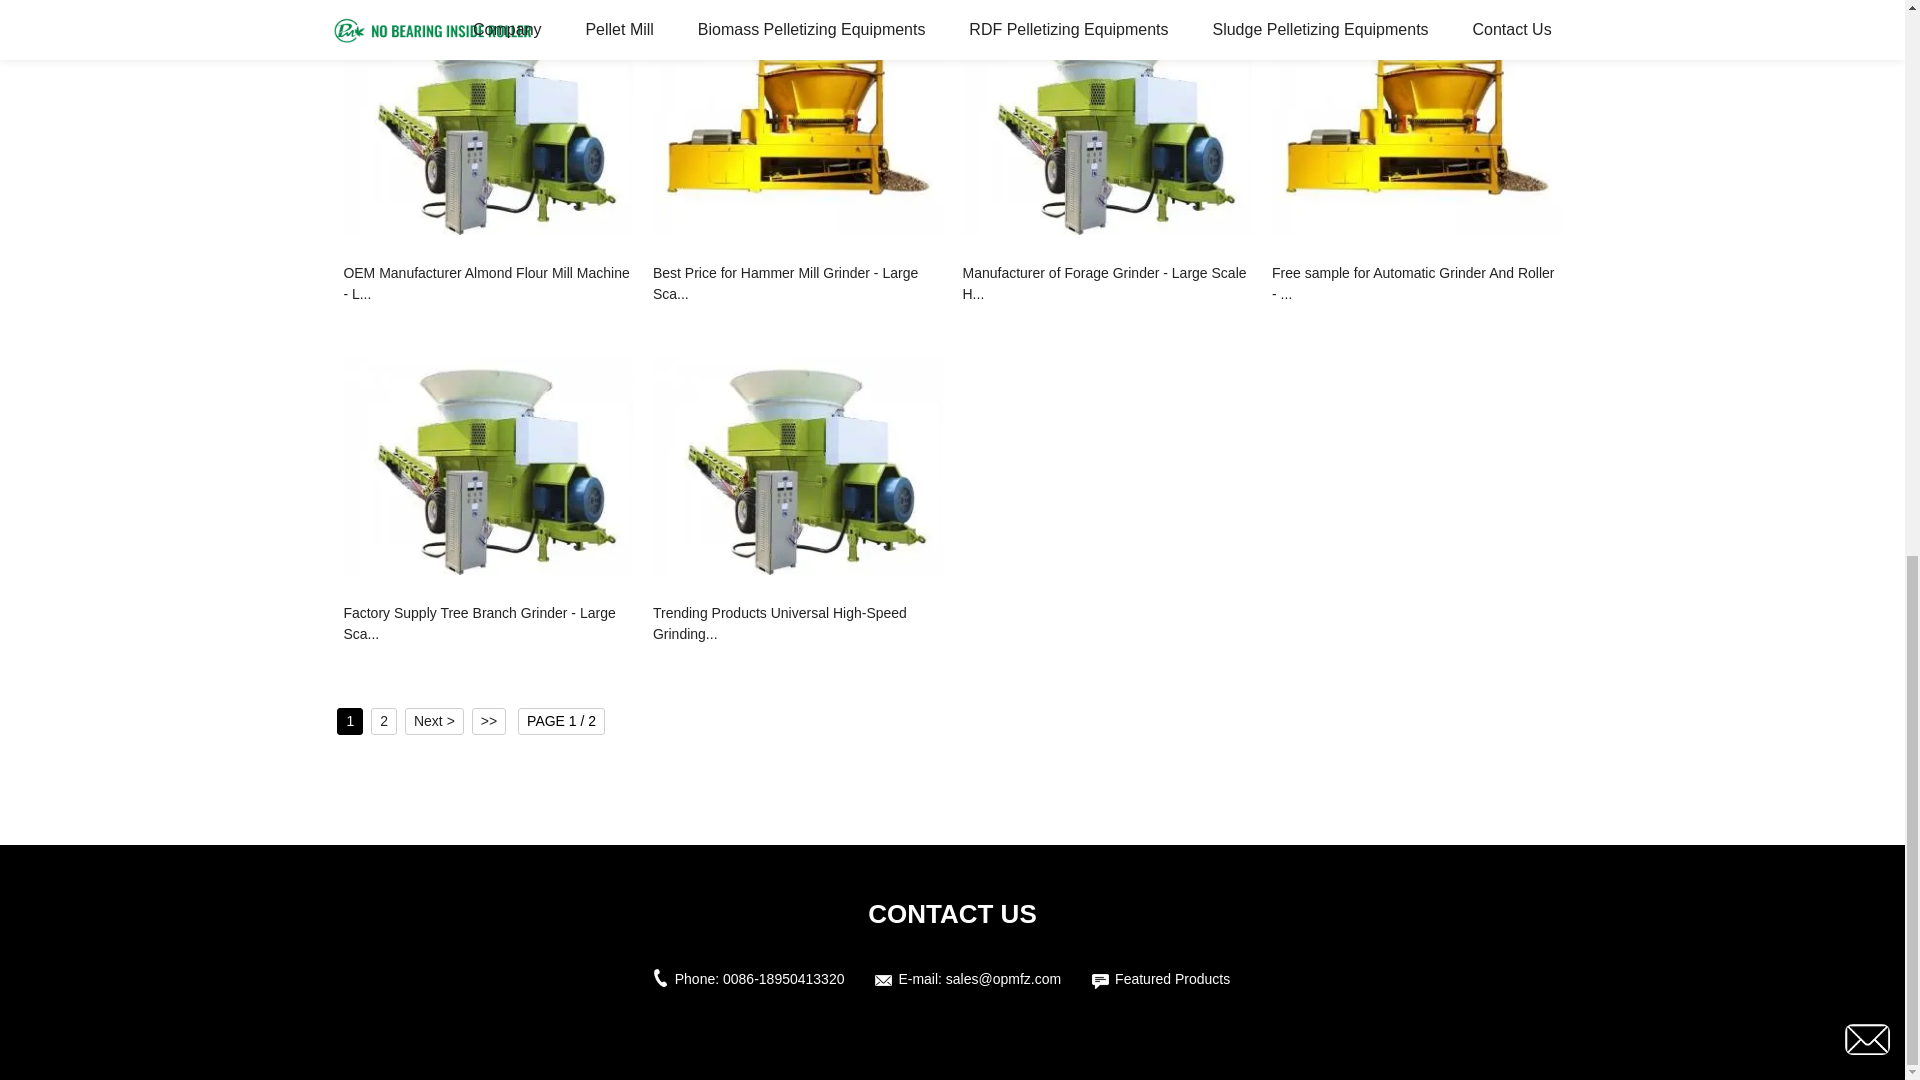  Describe the element at coordinates (489, 722) in the screenshot. I see `The Last Page` at that location.